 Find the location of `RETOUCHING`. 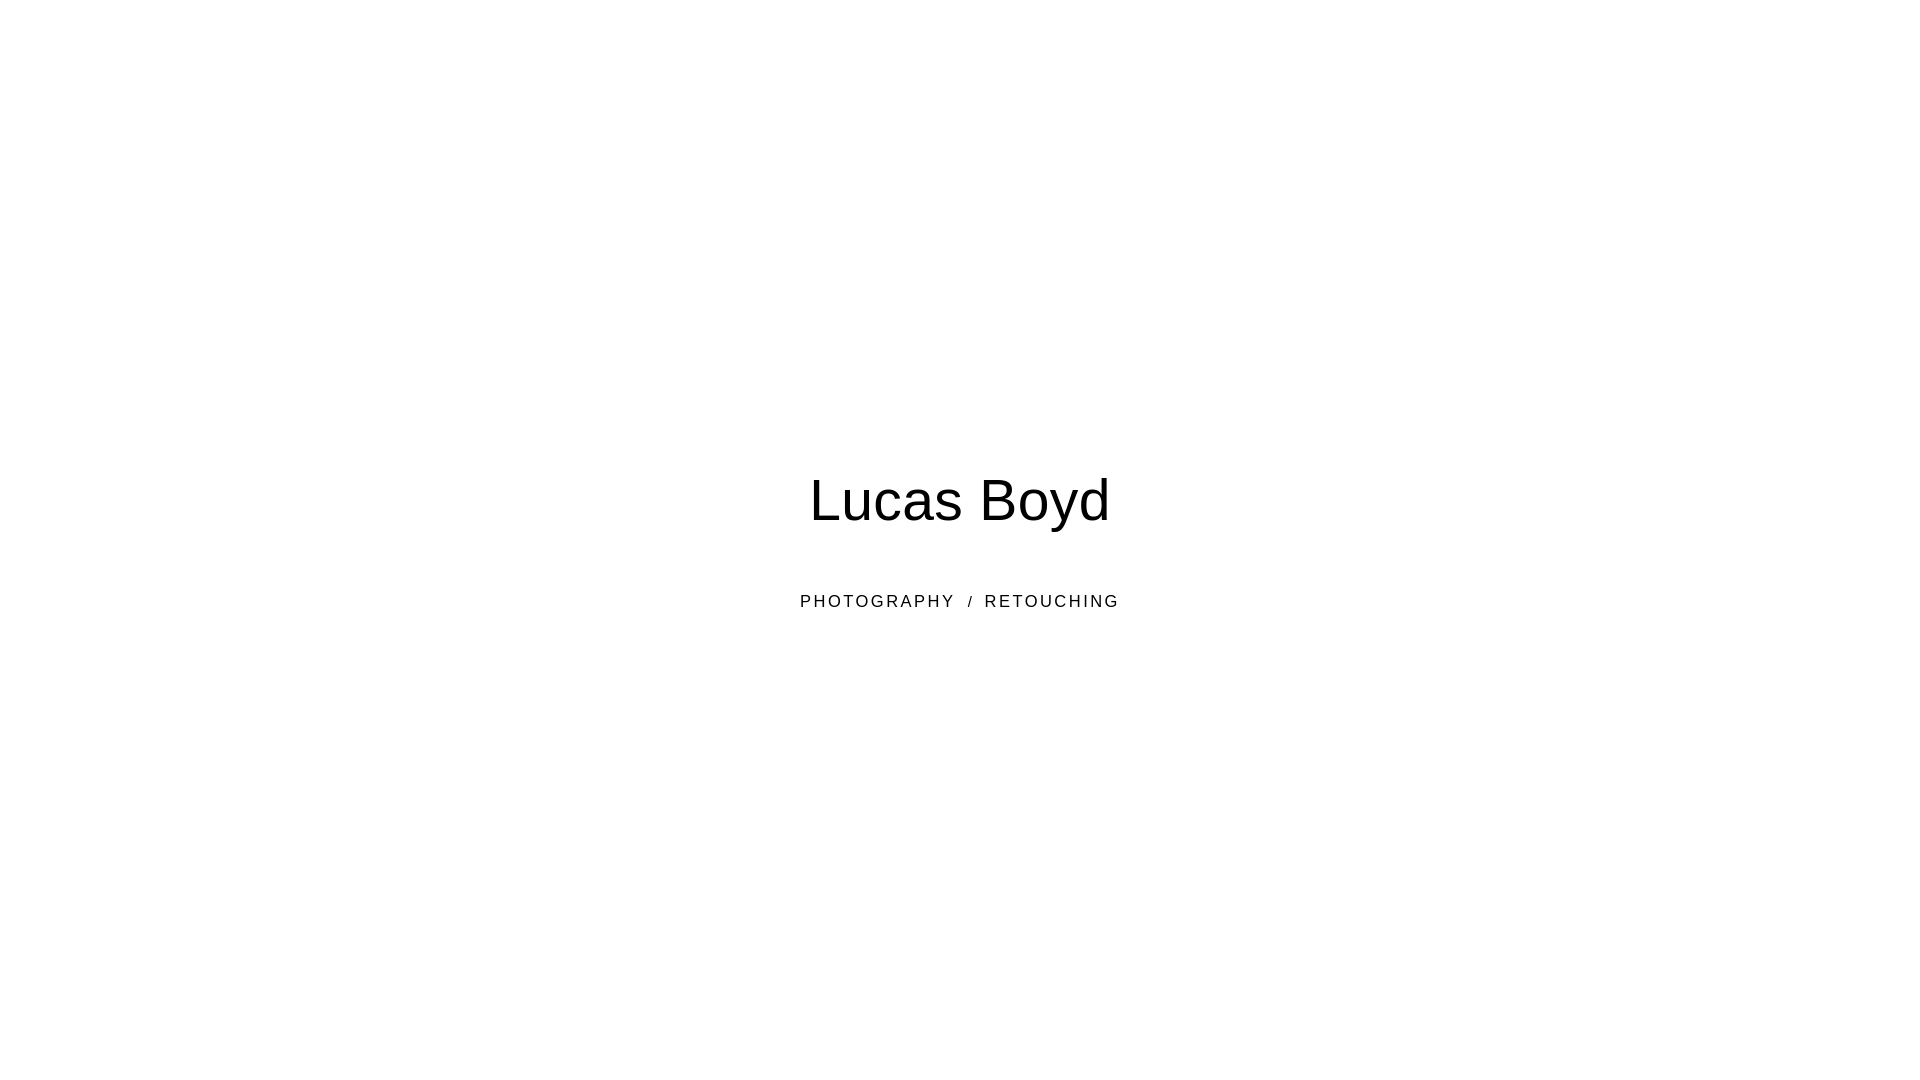

RETOUCHING is located at coordinates (1052, 601).